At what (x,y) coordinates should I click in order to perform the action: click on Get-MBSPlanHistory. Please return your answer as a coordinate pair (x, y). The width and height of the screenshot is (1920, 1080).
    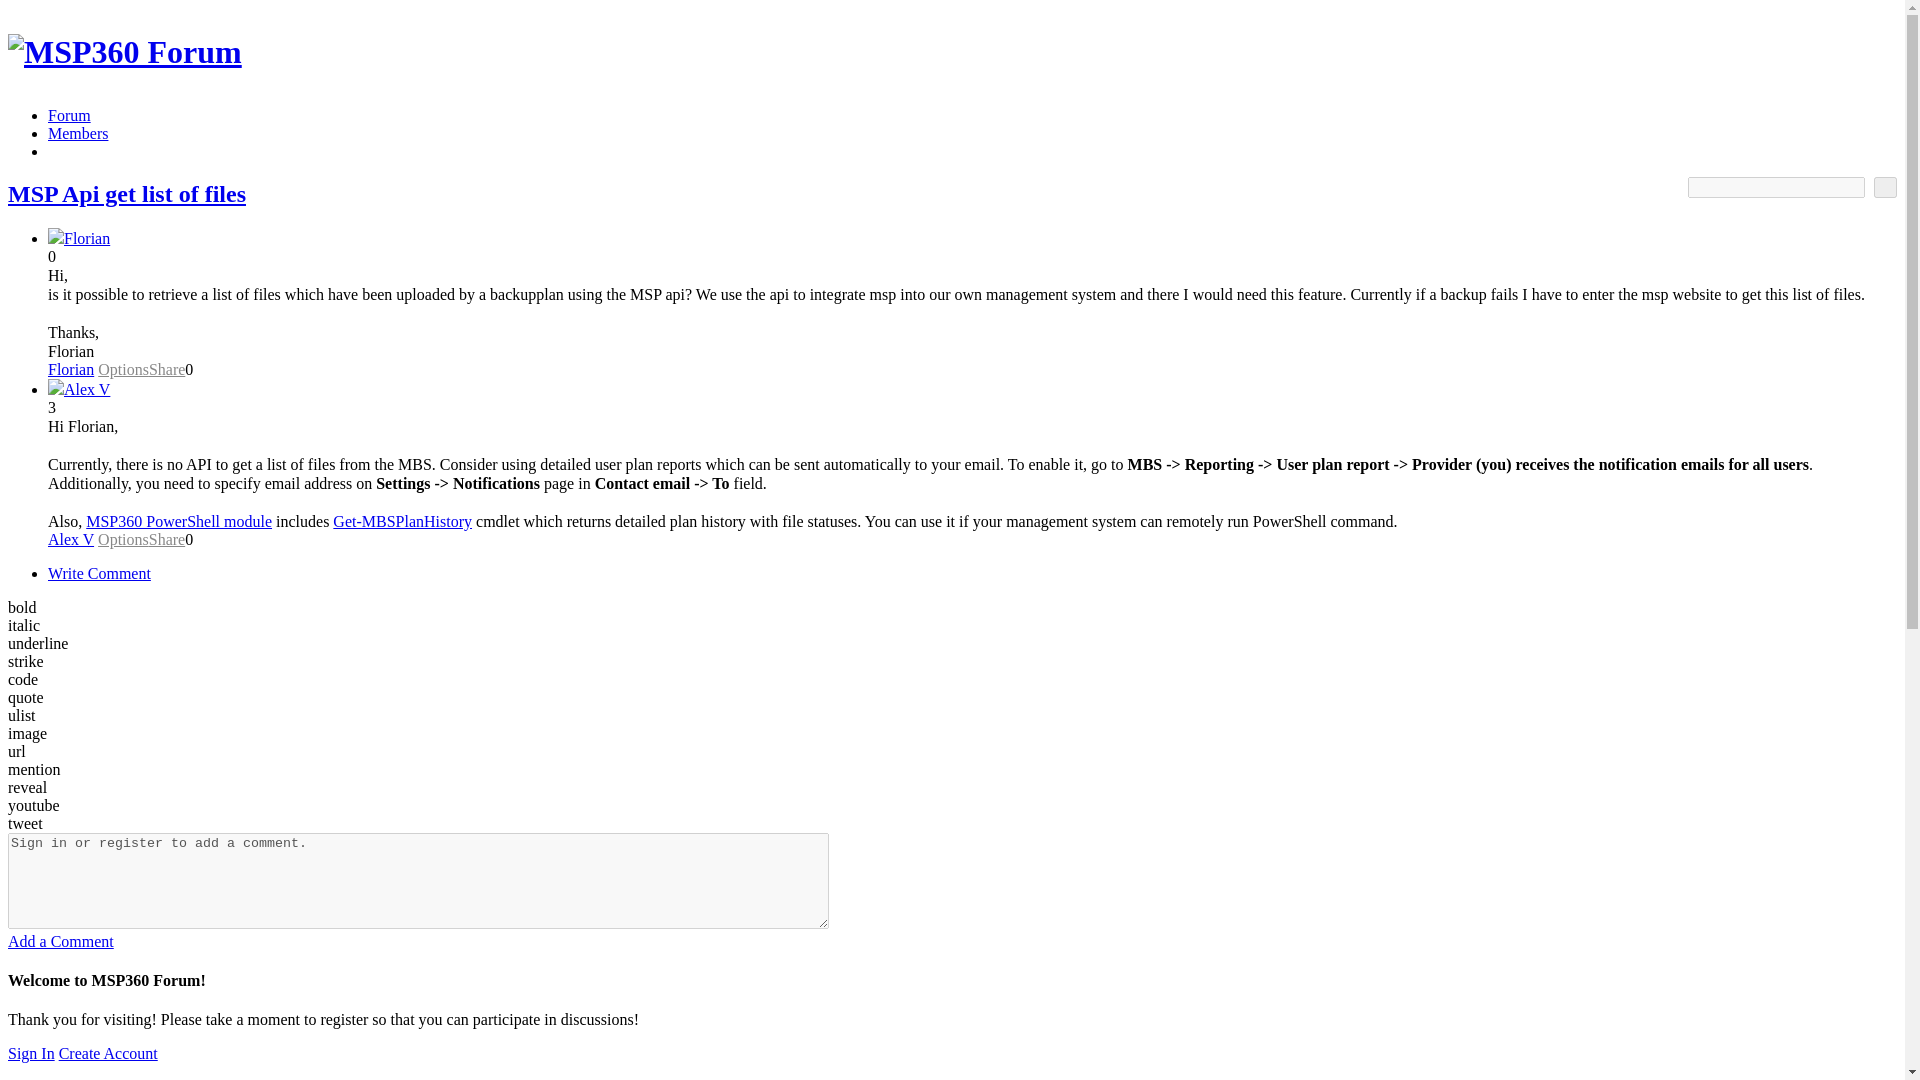
    Looking at the image, I should click on (402, 522).